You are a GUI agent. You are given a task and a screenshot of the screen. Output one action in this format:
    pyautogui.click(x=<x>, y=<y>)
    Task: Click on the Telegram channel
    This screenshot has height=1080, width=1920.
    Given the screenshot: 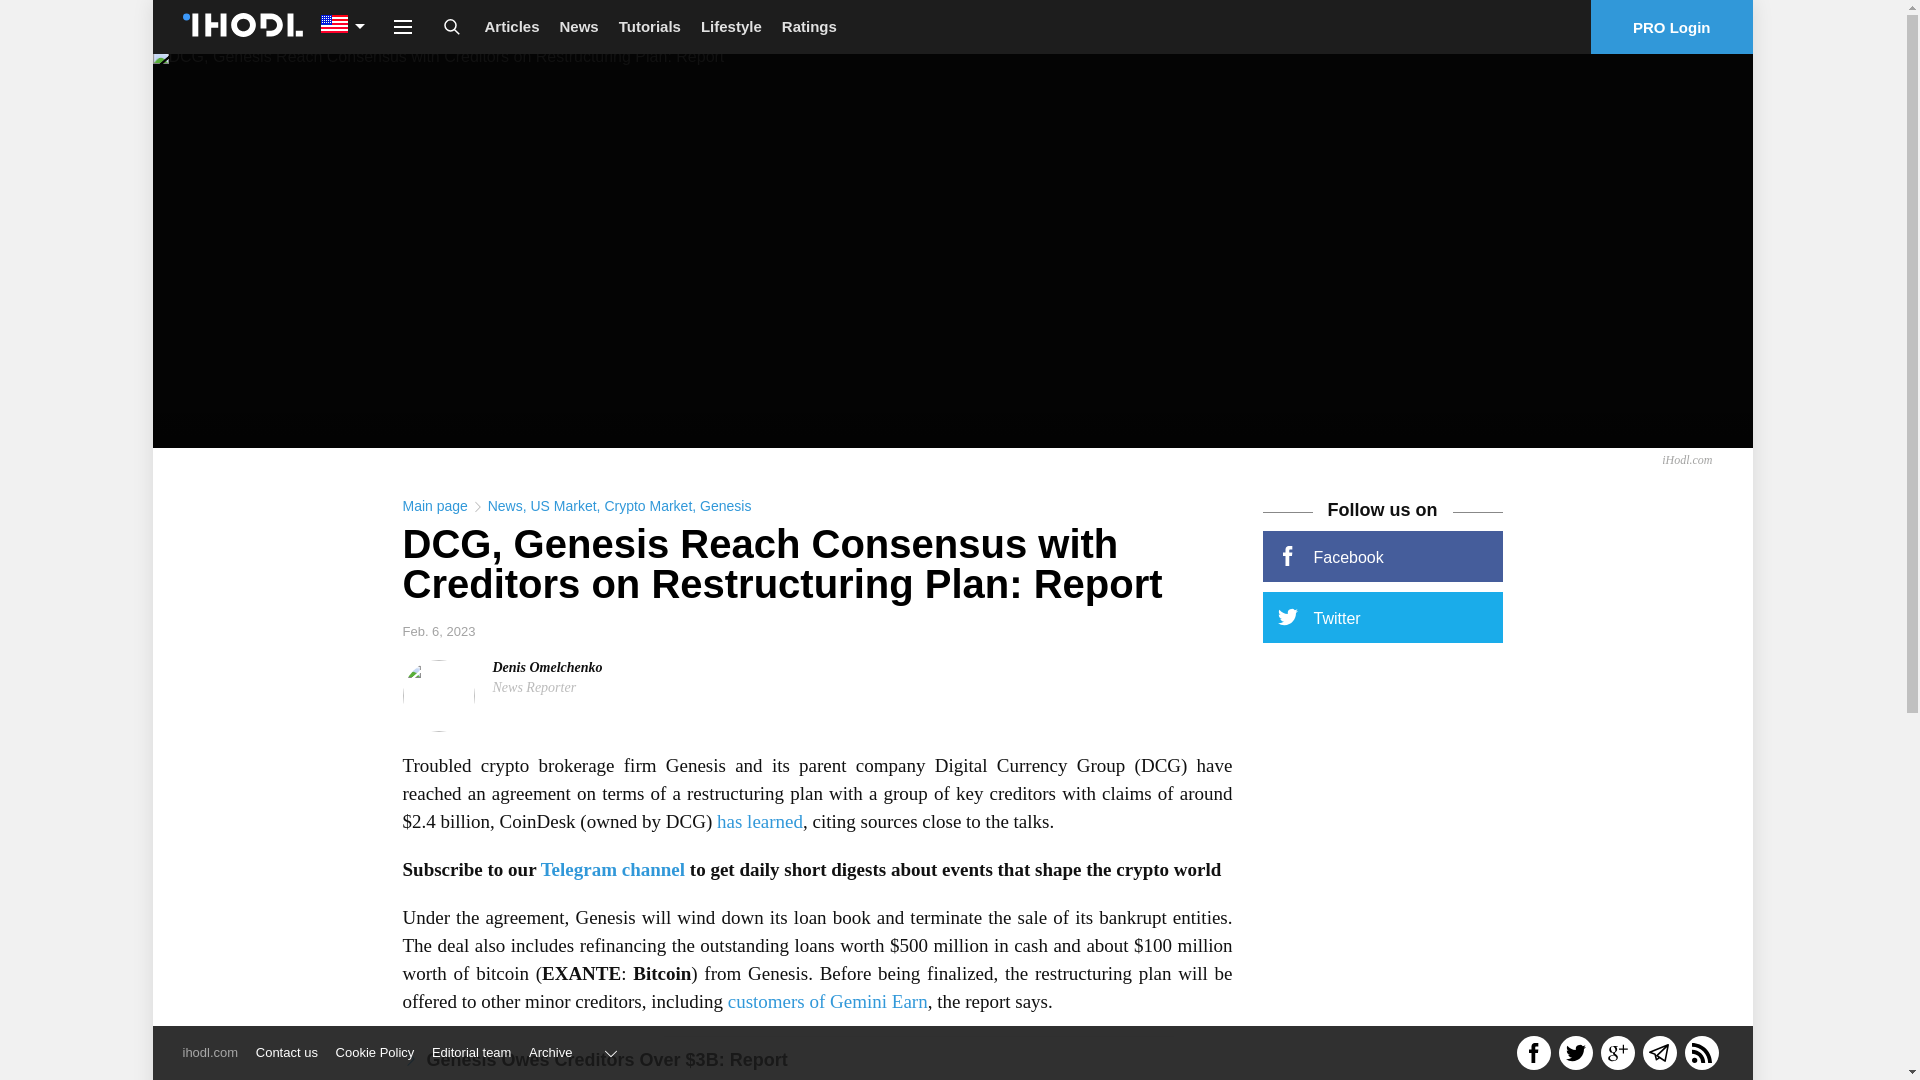 What is the action you would take?
    pyautogui.click(x=613, y=869)
    